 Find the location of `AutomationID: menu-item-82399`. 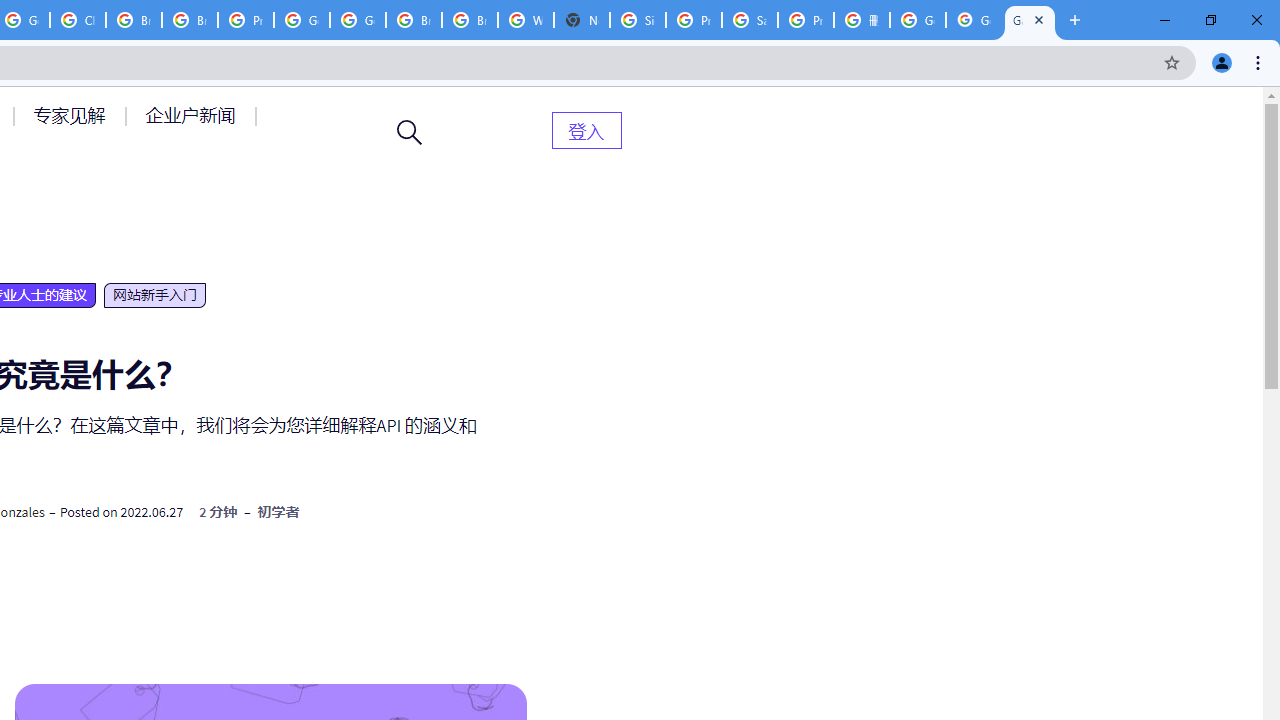

AutomationID: menu-item-82399 is located at coordinates (586, 130).